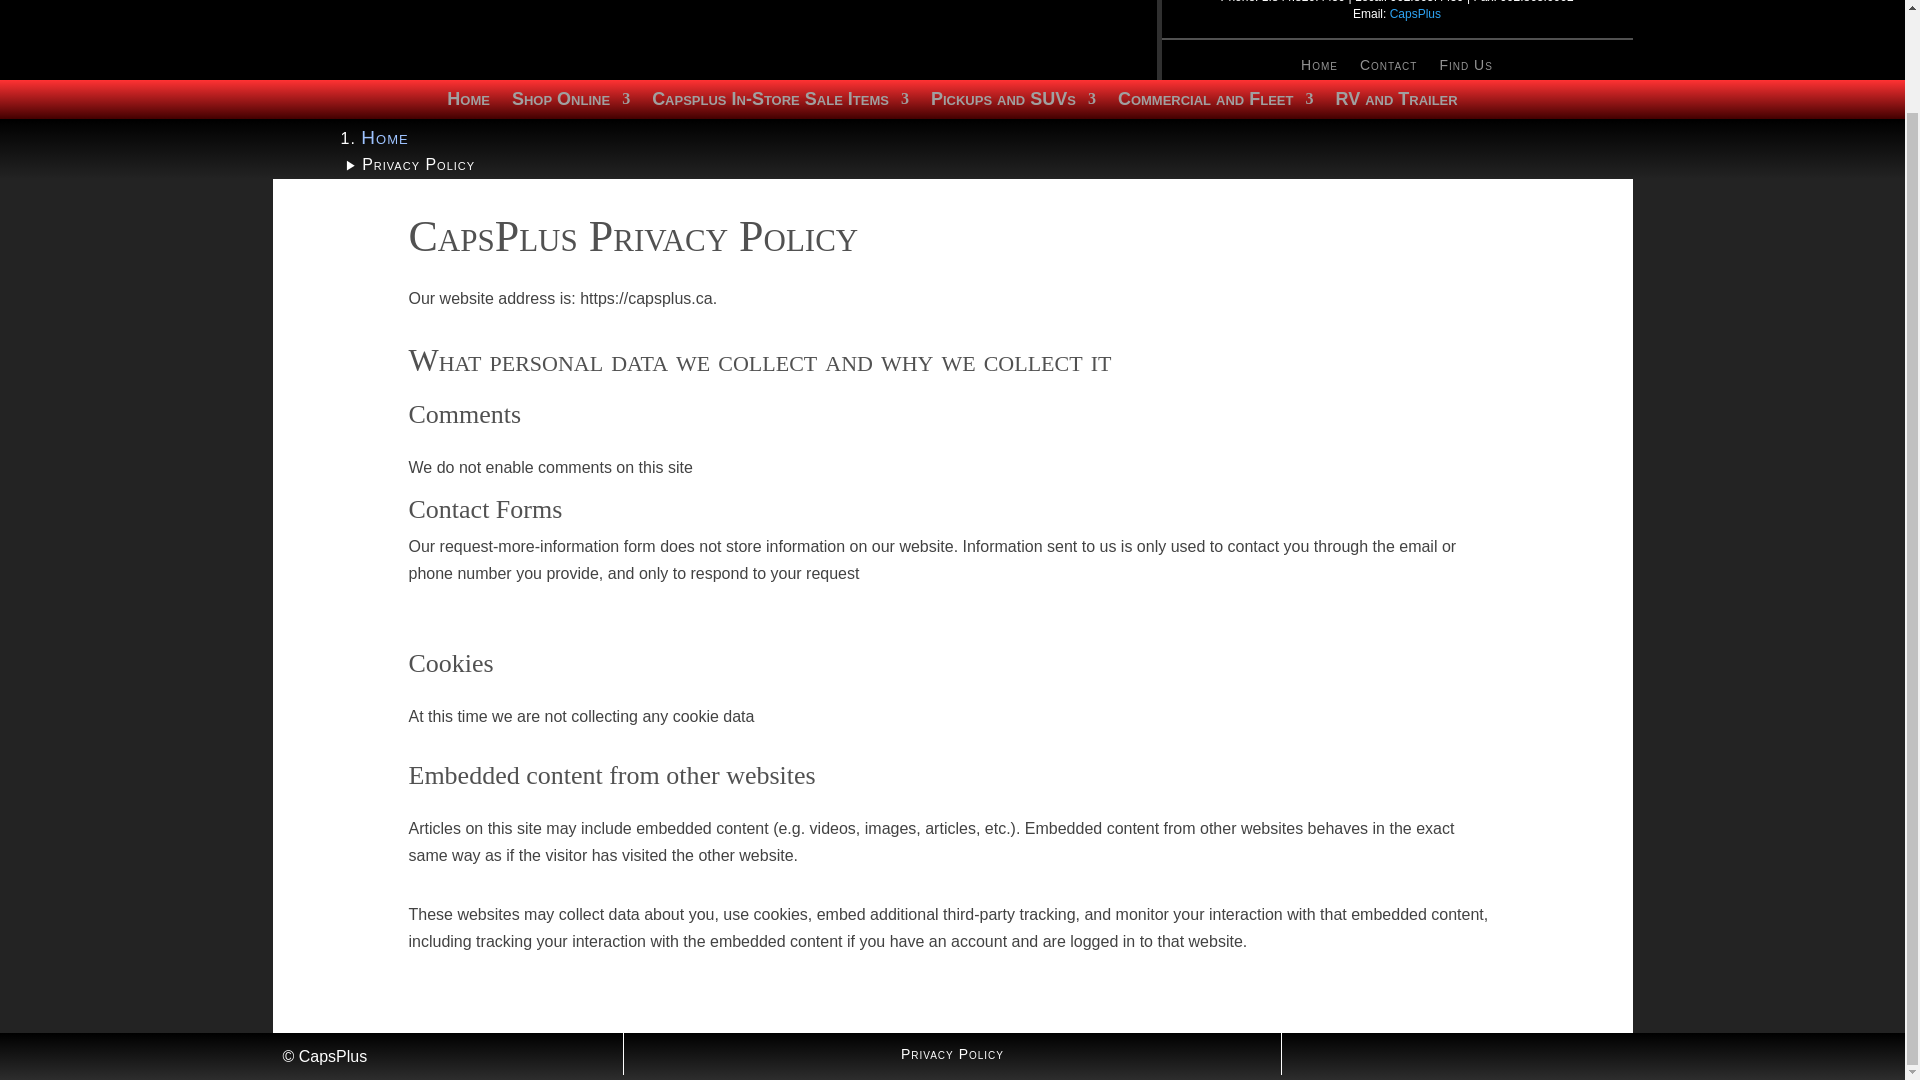 This screenshot has height=1080, width=1920. What do you see at coordinates (468, 102) in the screenshot?
I see `Home` at bounding box center [468, 102].